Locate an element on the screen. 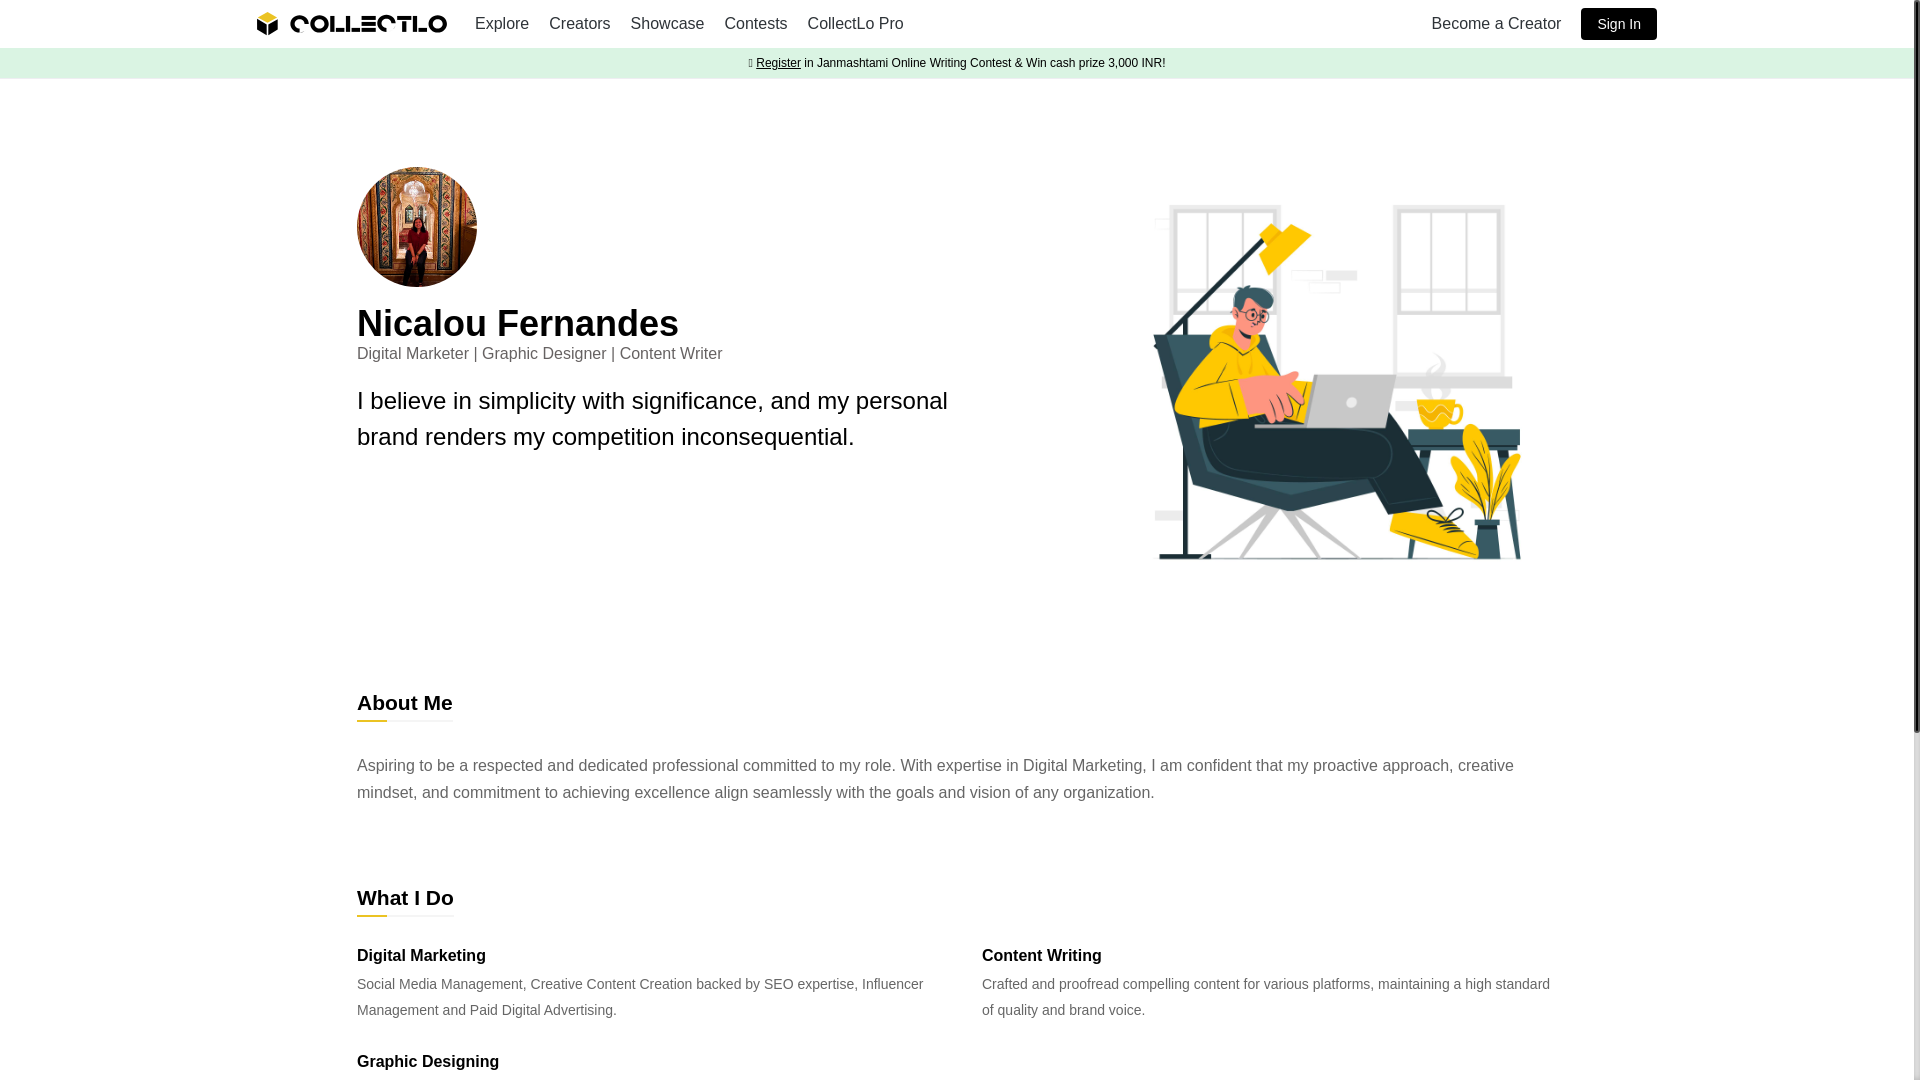  CollectLo Pro is located at coordinates (856, 24).